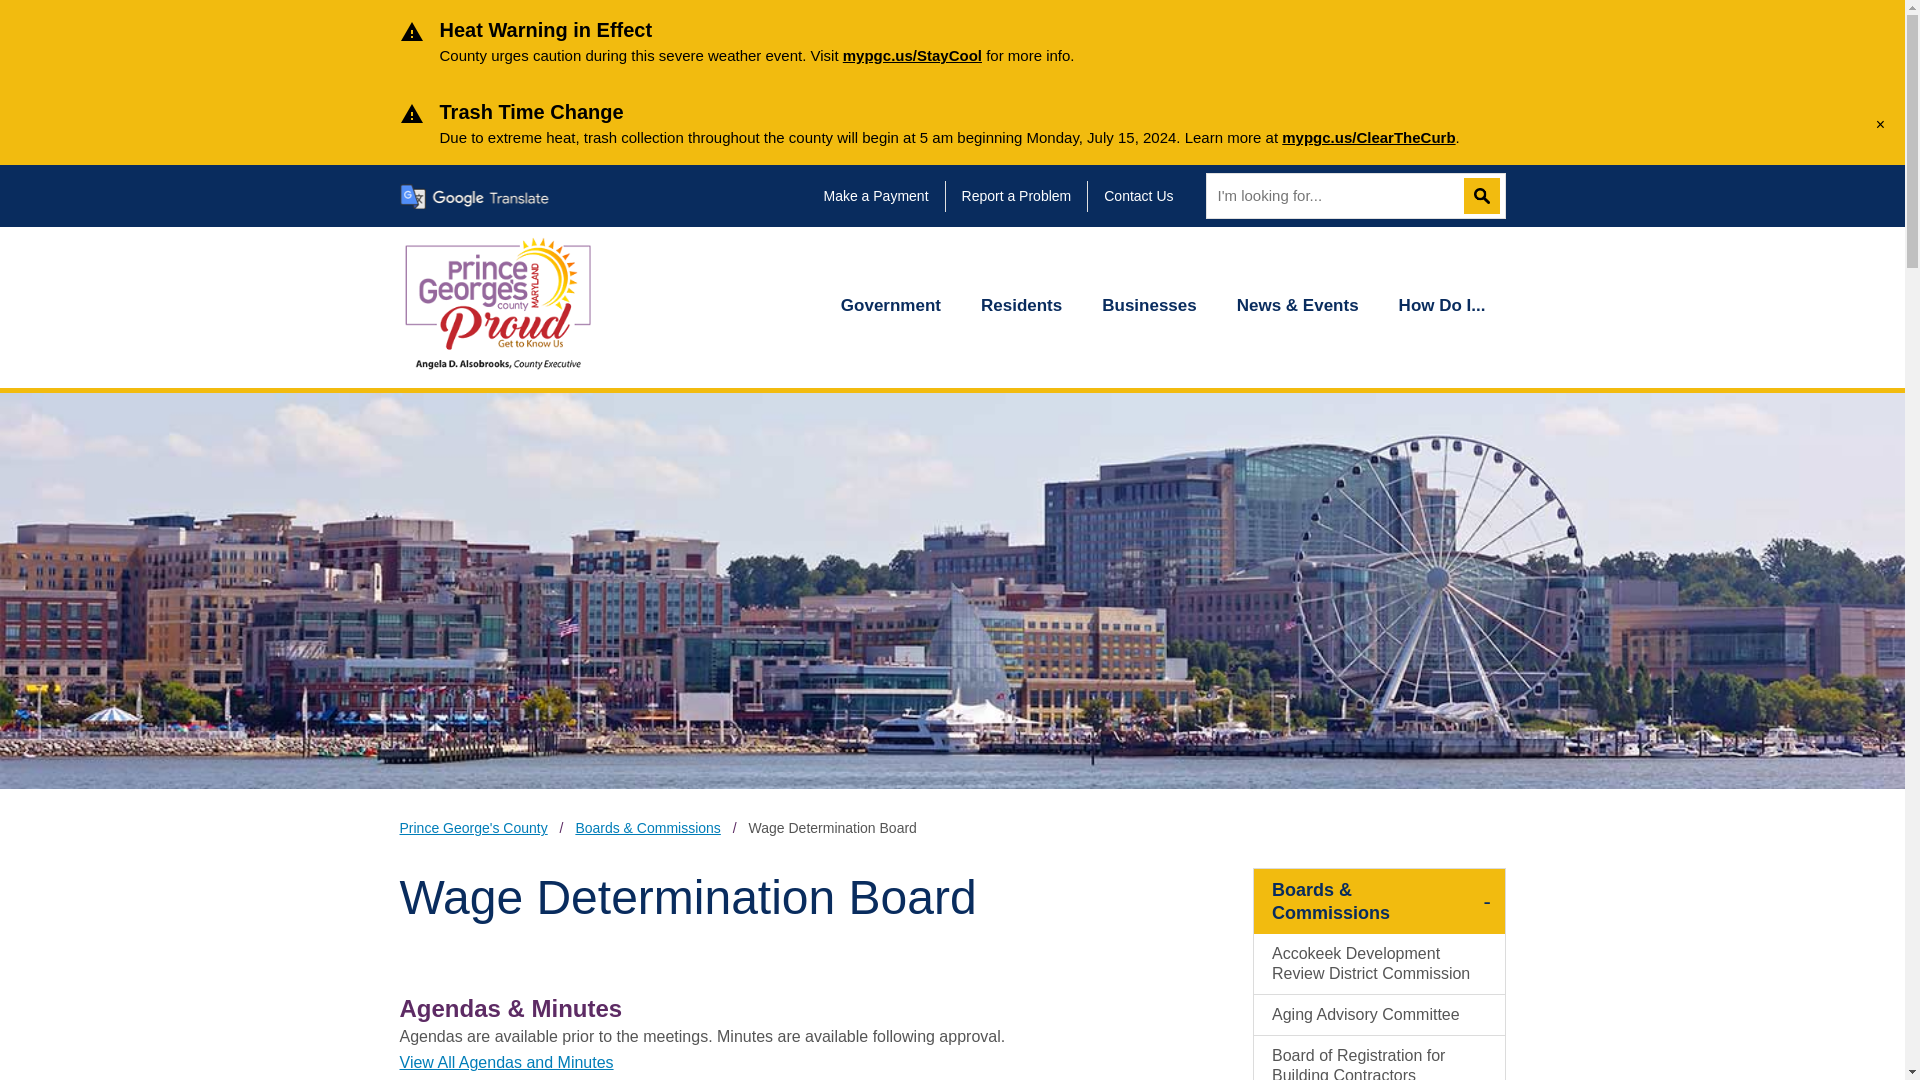 This screenshot has height=1080, width=1920. I want to click on Translate this page - Desktop, so click(474, 196).